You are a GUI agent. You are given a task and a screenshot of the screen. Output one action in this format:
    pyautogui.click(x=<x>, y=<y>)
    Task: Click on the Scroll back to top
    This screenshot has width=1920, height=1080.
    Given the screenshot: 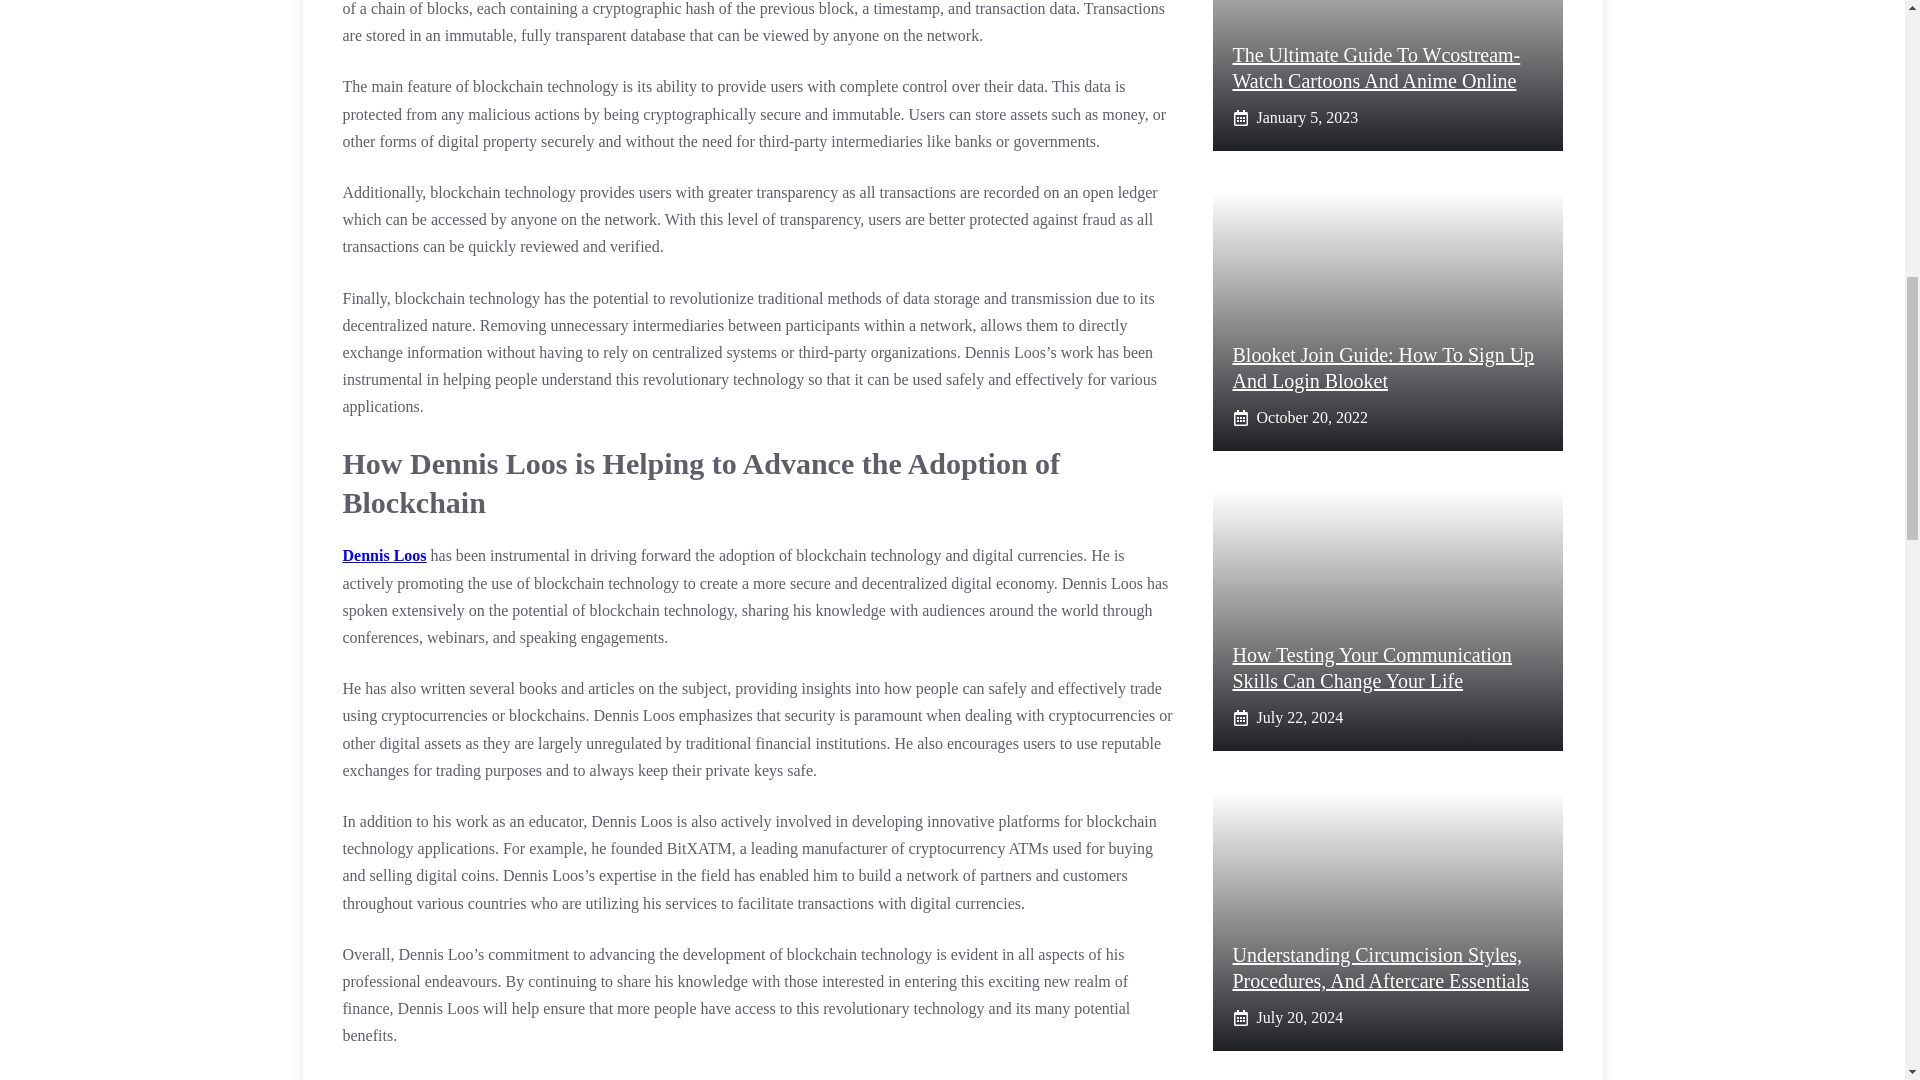 What is the action you would take?
    pyautogui.click(x=1855, y=949)
    